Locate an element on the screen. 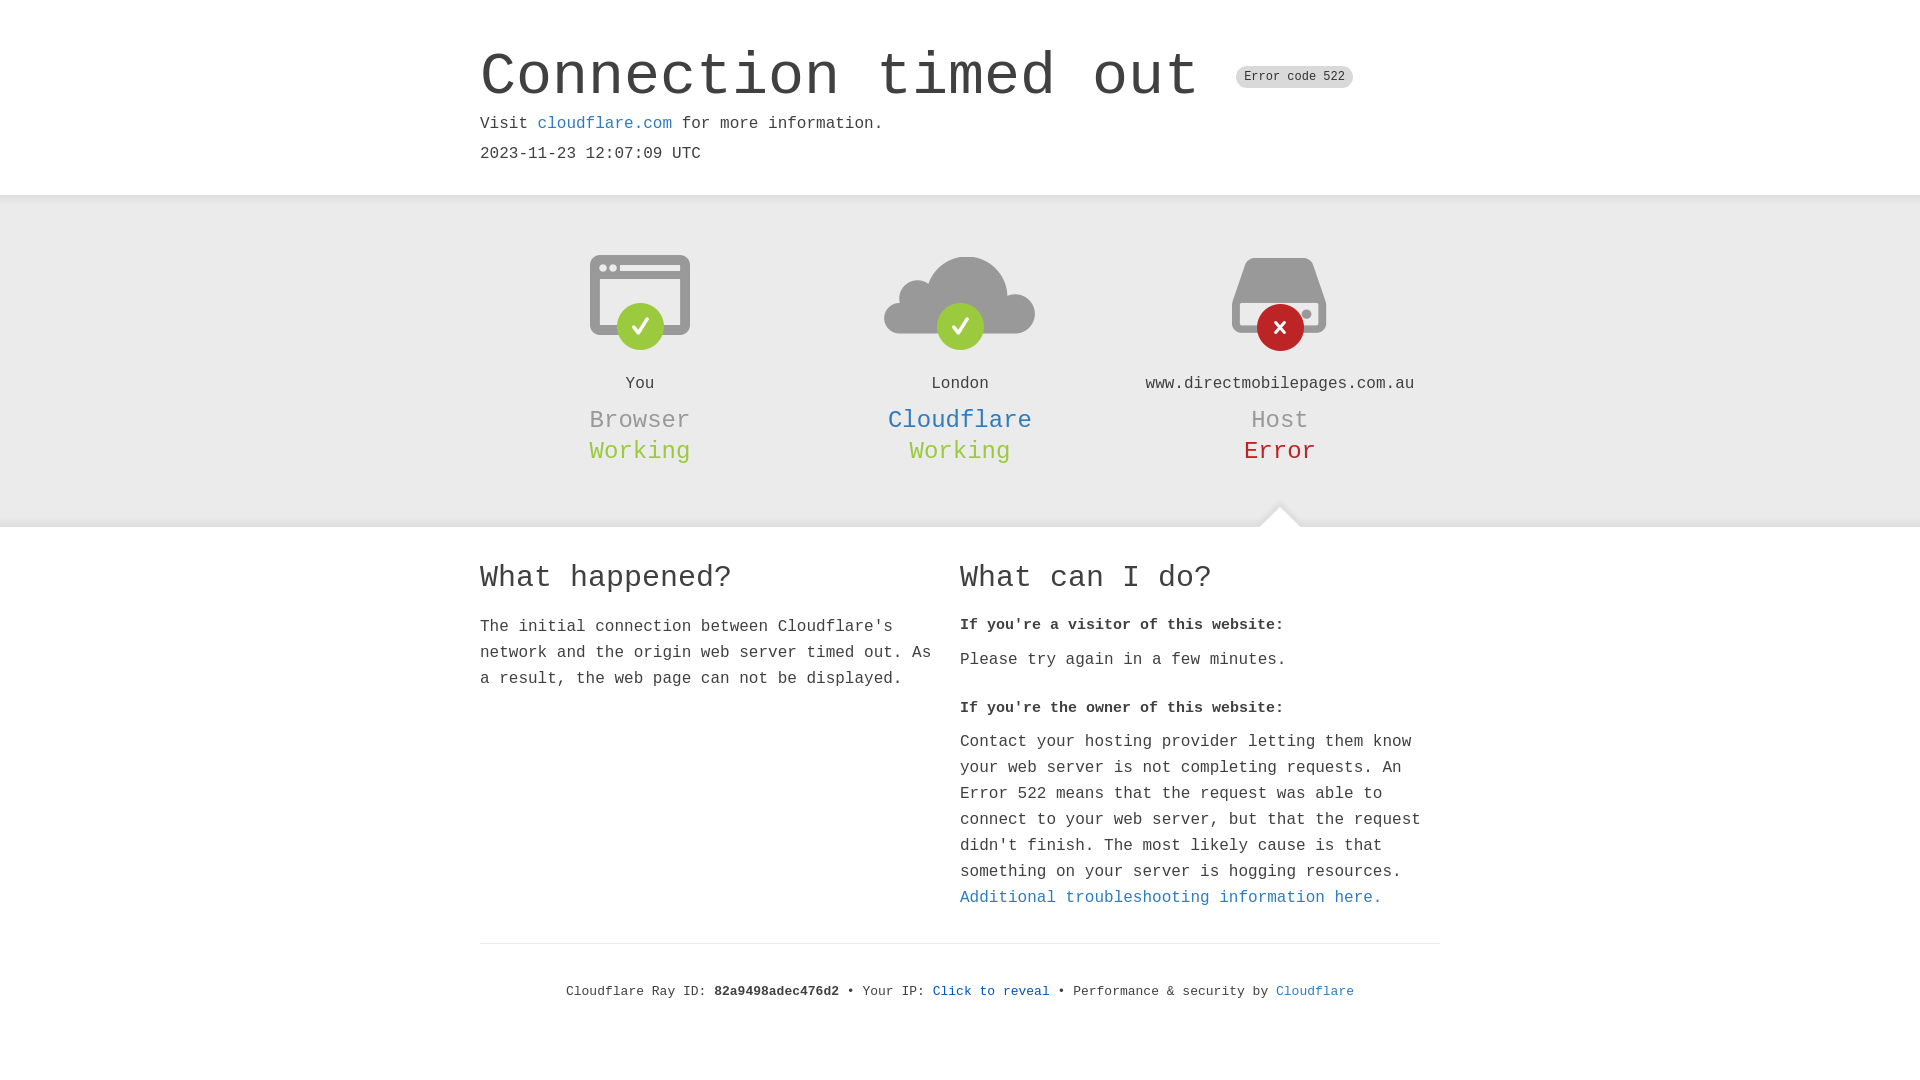 This screenshot has height=1080, width=1920. Click to reveal is located at coordinates (992, 992).